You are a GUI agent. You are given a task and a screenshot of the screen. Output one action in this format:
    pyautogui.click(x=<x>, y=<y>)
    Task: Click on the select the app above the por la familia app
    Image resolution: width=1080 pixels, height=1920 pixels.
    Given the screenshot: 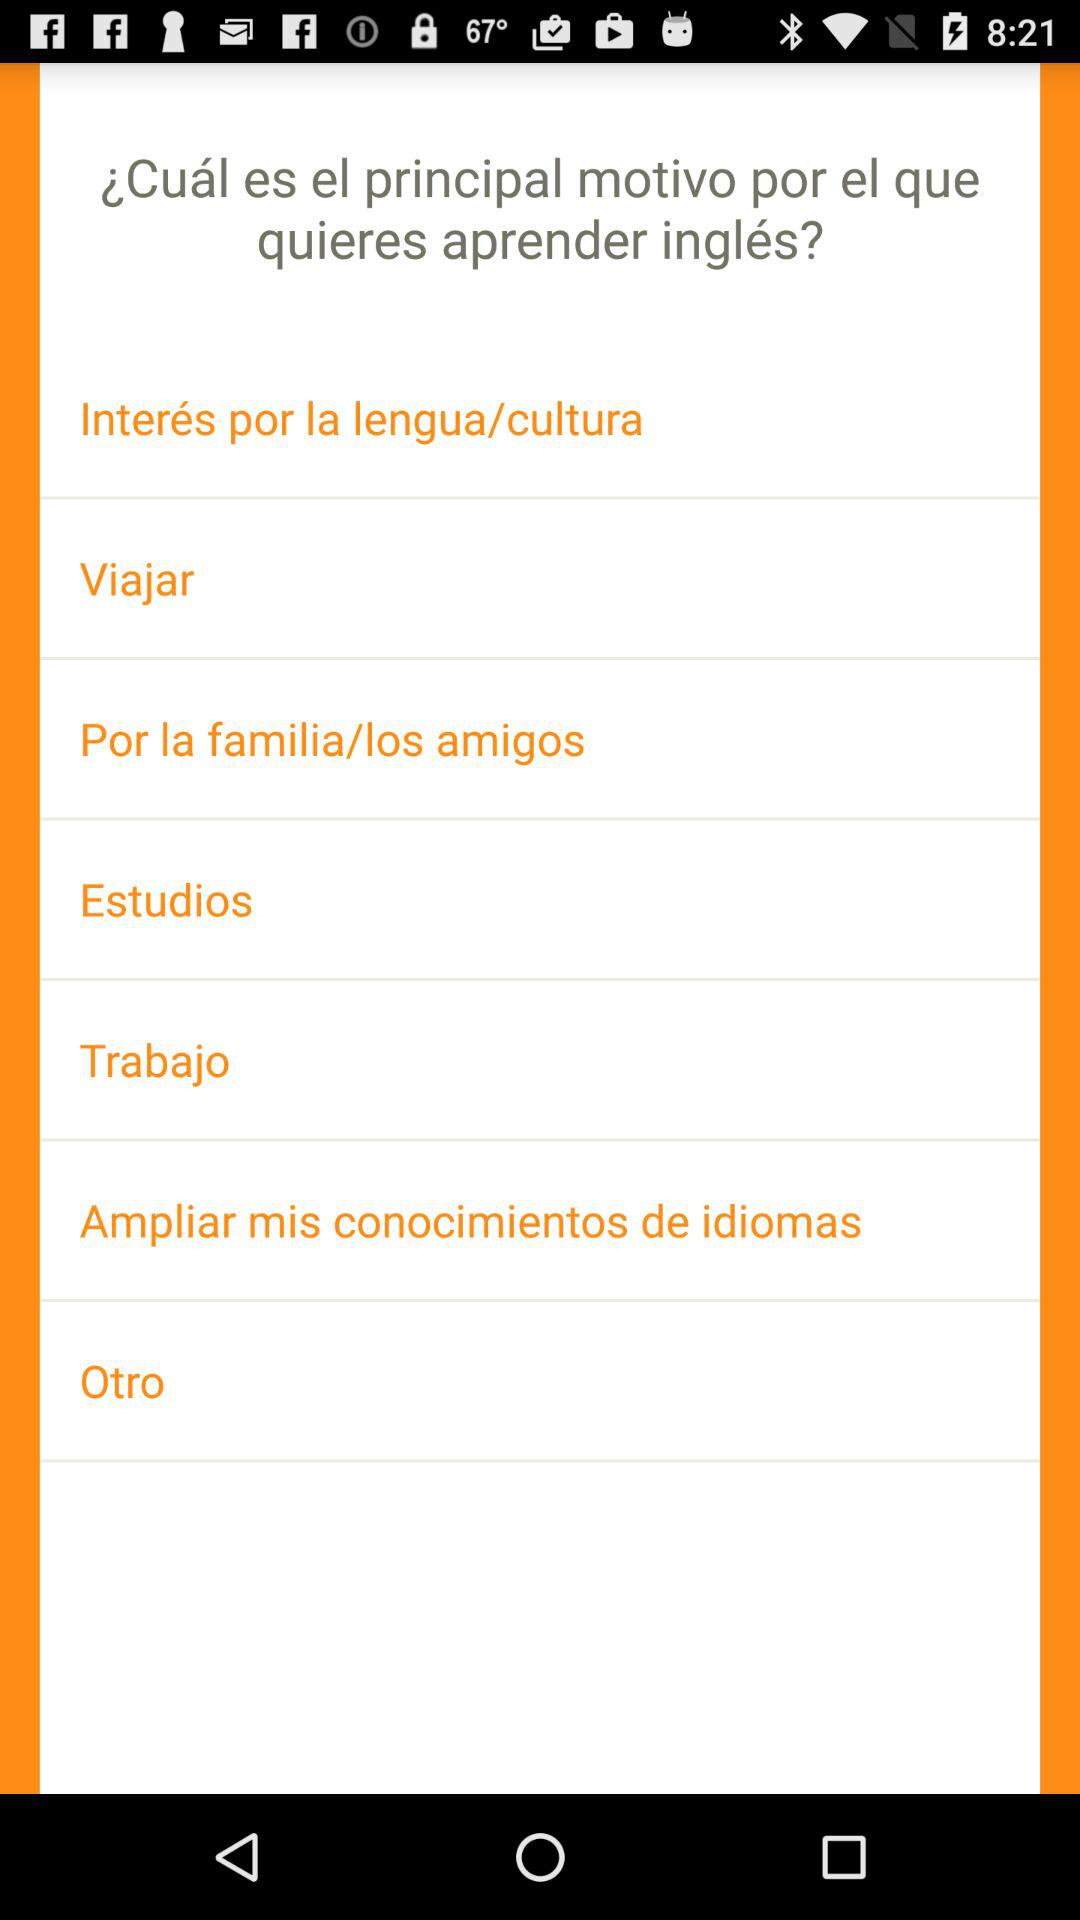 What is the action you would take?
    pyautogui.click(x=540, y=578)
    